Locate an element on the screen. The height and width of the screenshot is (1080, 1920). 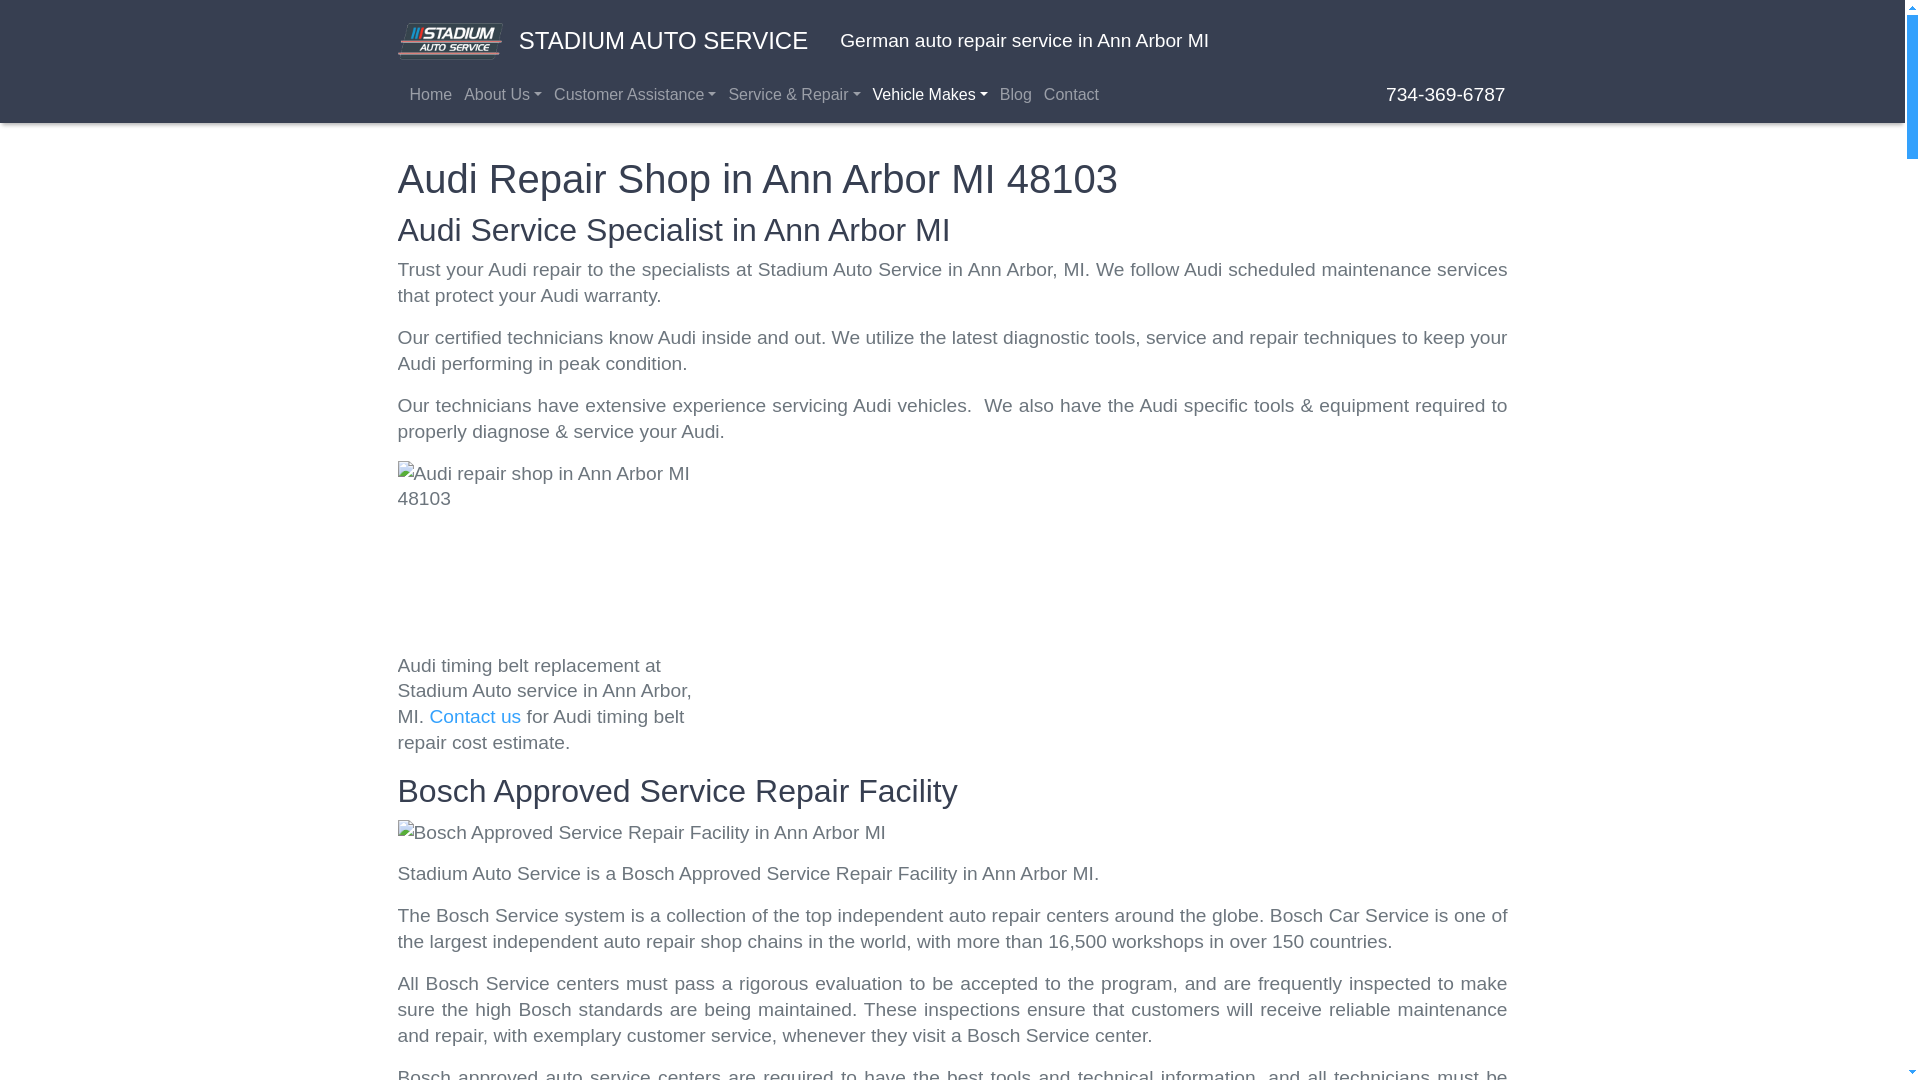
Home is located at coordinates (432, 94).